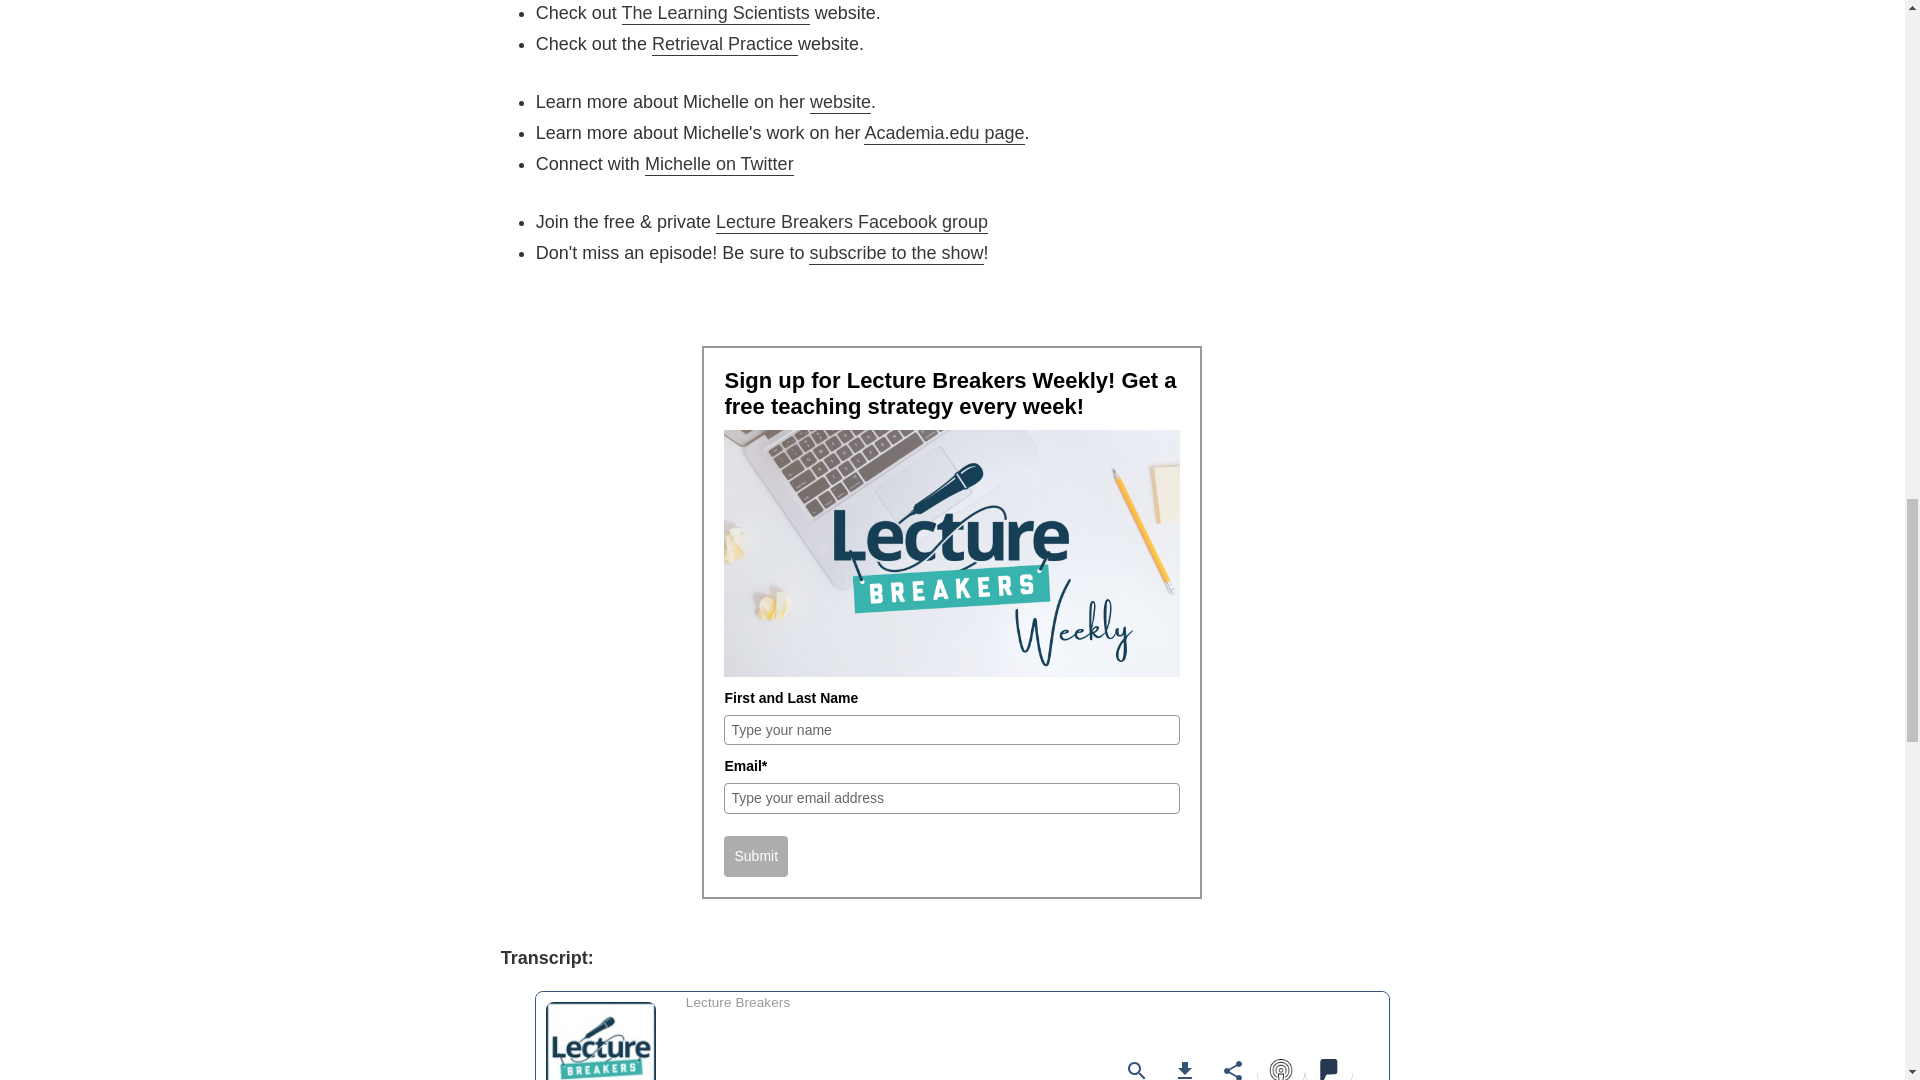 This screenshot has height=1080, width=1920. Describe the element at coordinates (852, 222) in the screenshot. I see `Lecture Breakers Facebook group` at that location.